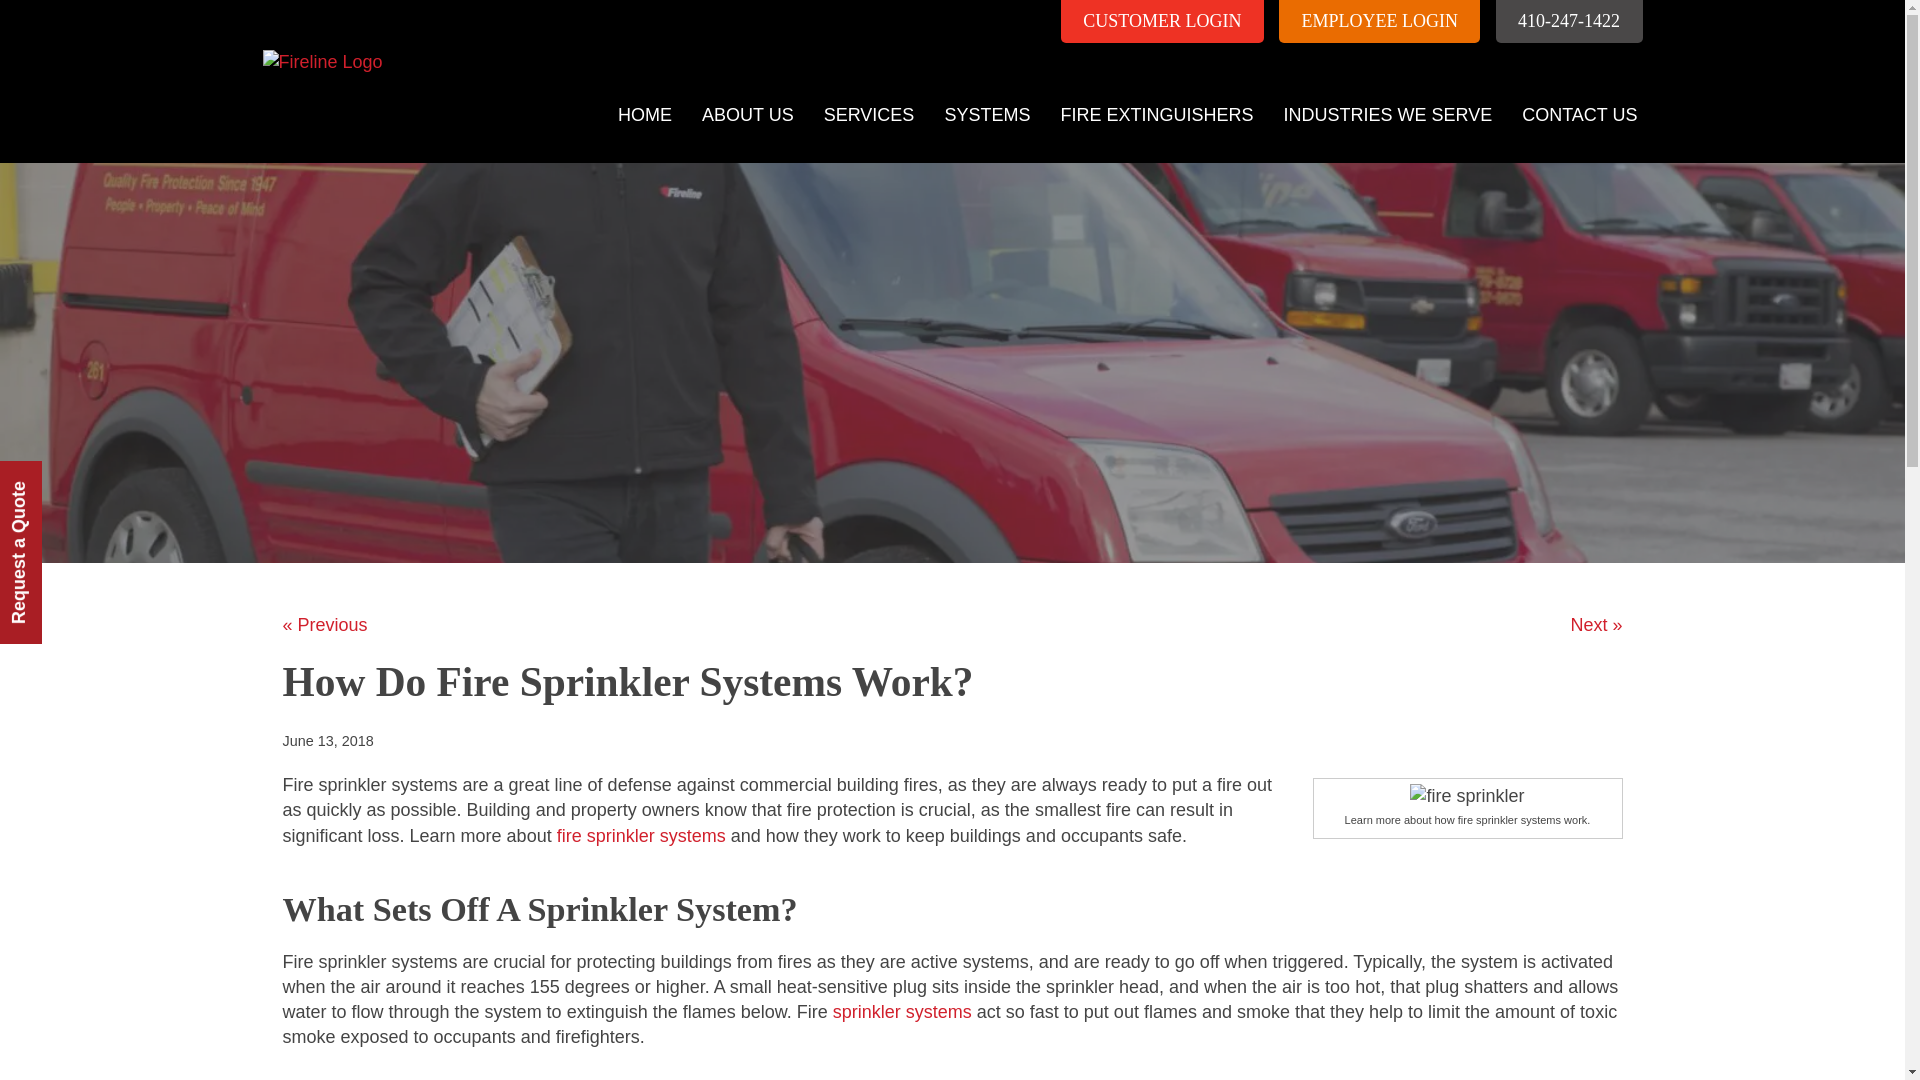 This screenshot has height=1080, width=1920. Describe the element at coordinates (748, 115) in the screenshot. I see `ABOUT US` at that location.